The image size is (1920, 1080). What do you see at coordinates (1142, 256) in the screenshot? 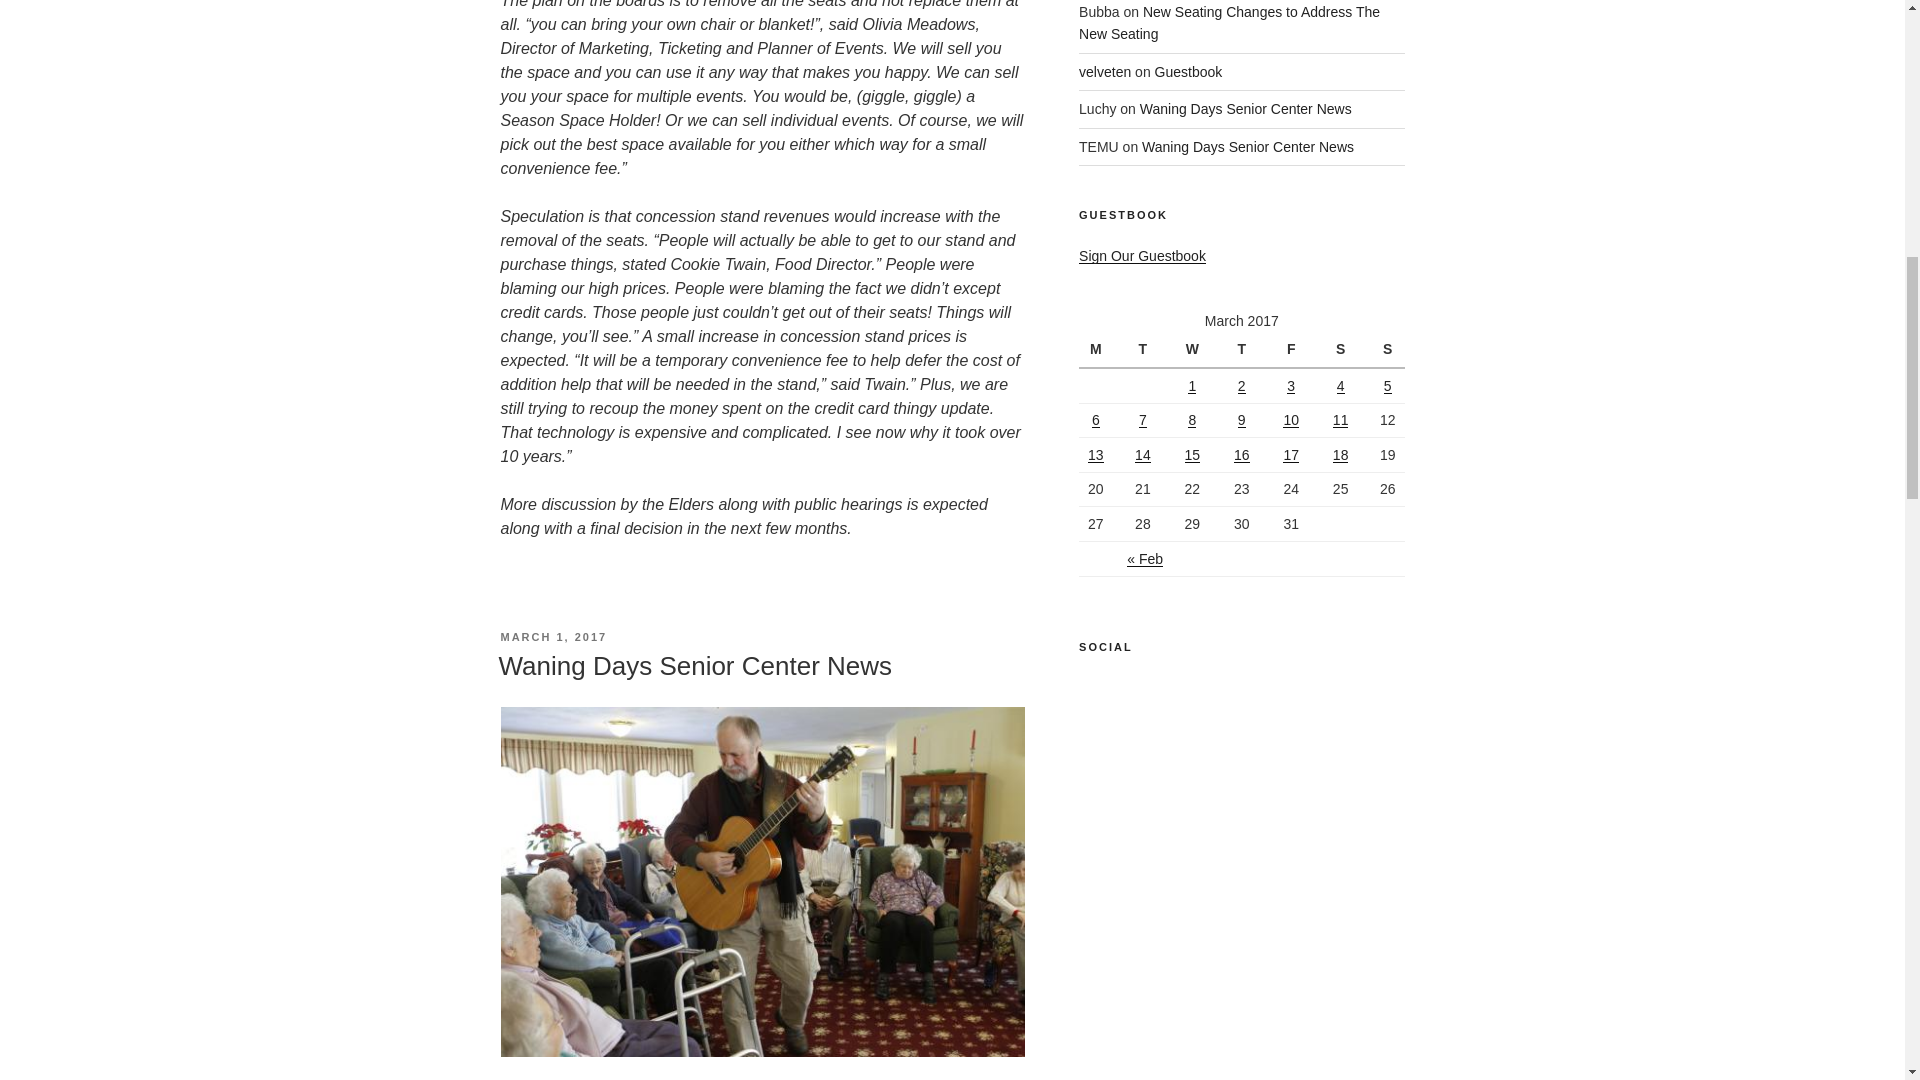
I see `Sign Our Guestbook` at bounding box center [1142, 256].